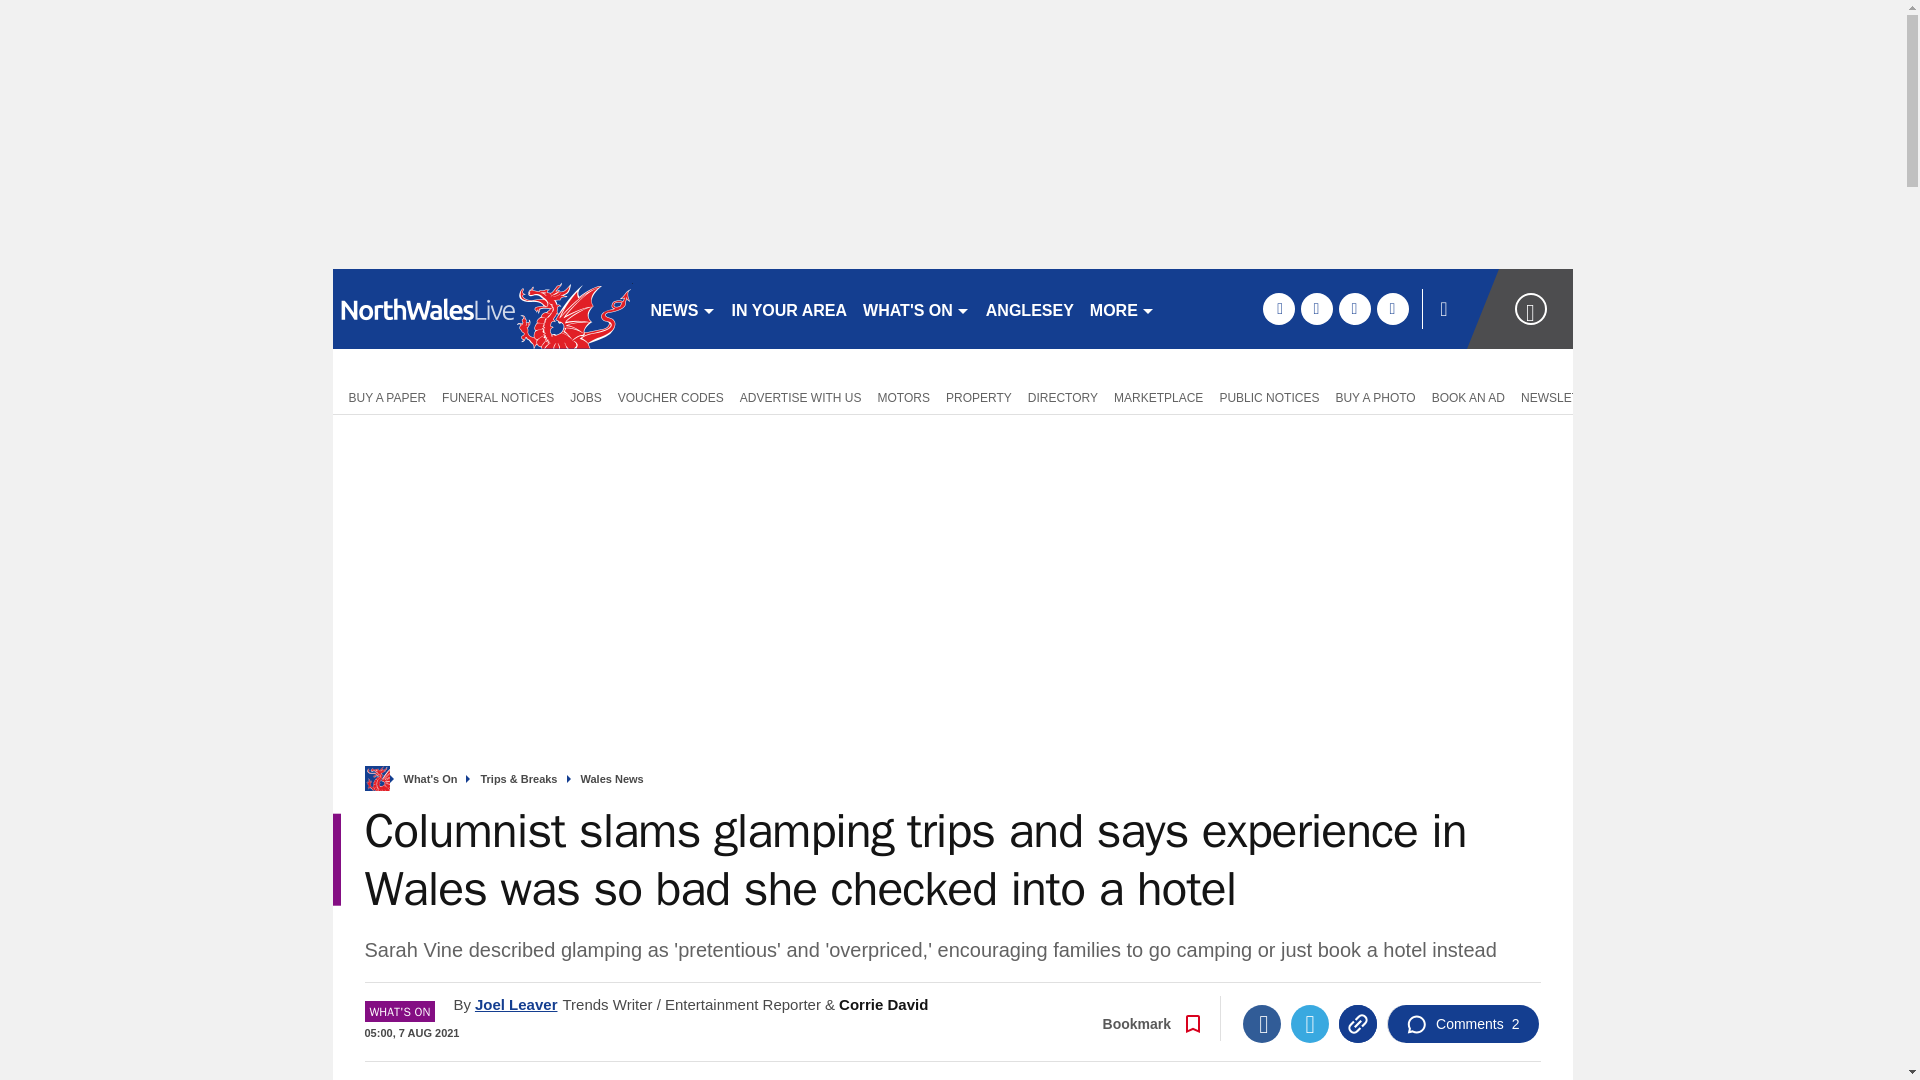 The height and width of the screenshot is (1080, 1920). I want to click on WHAT'S ON, so click(916, 308).